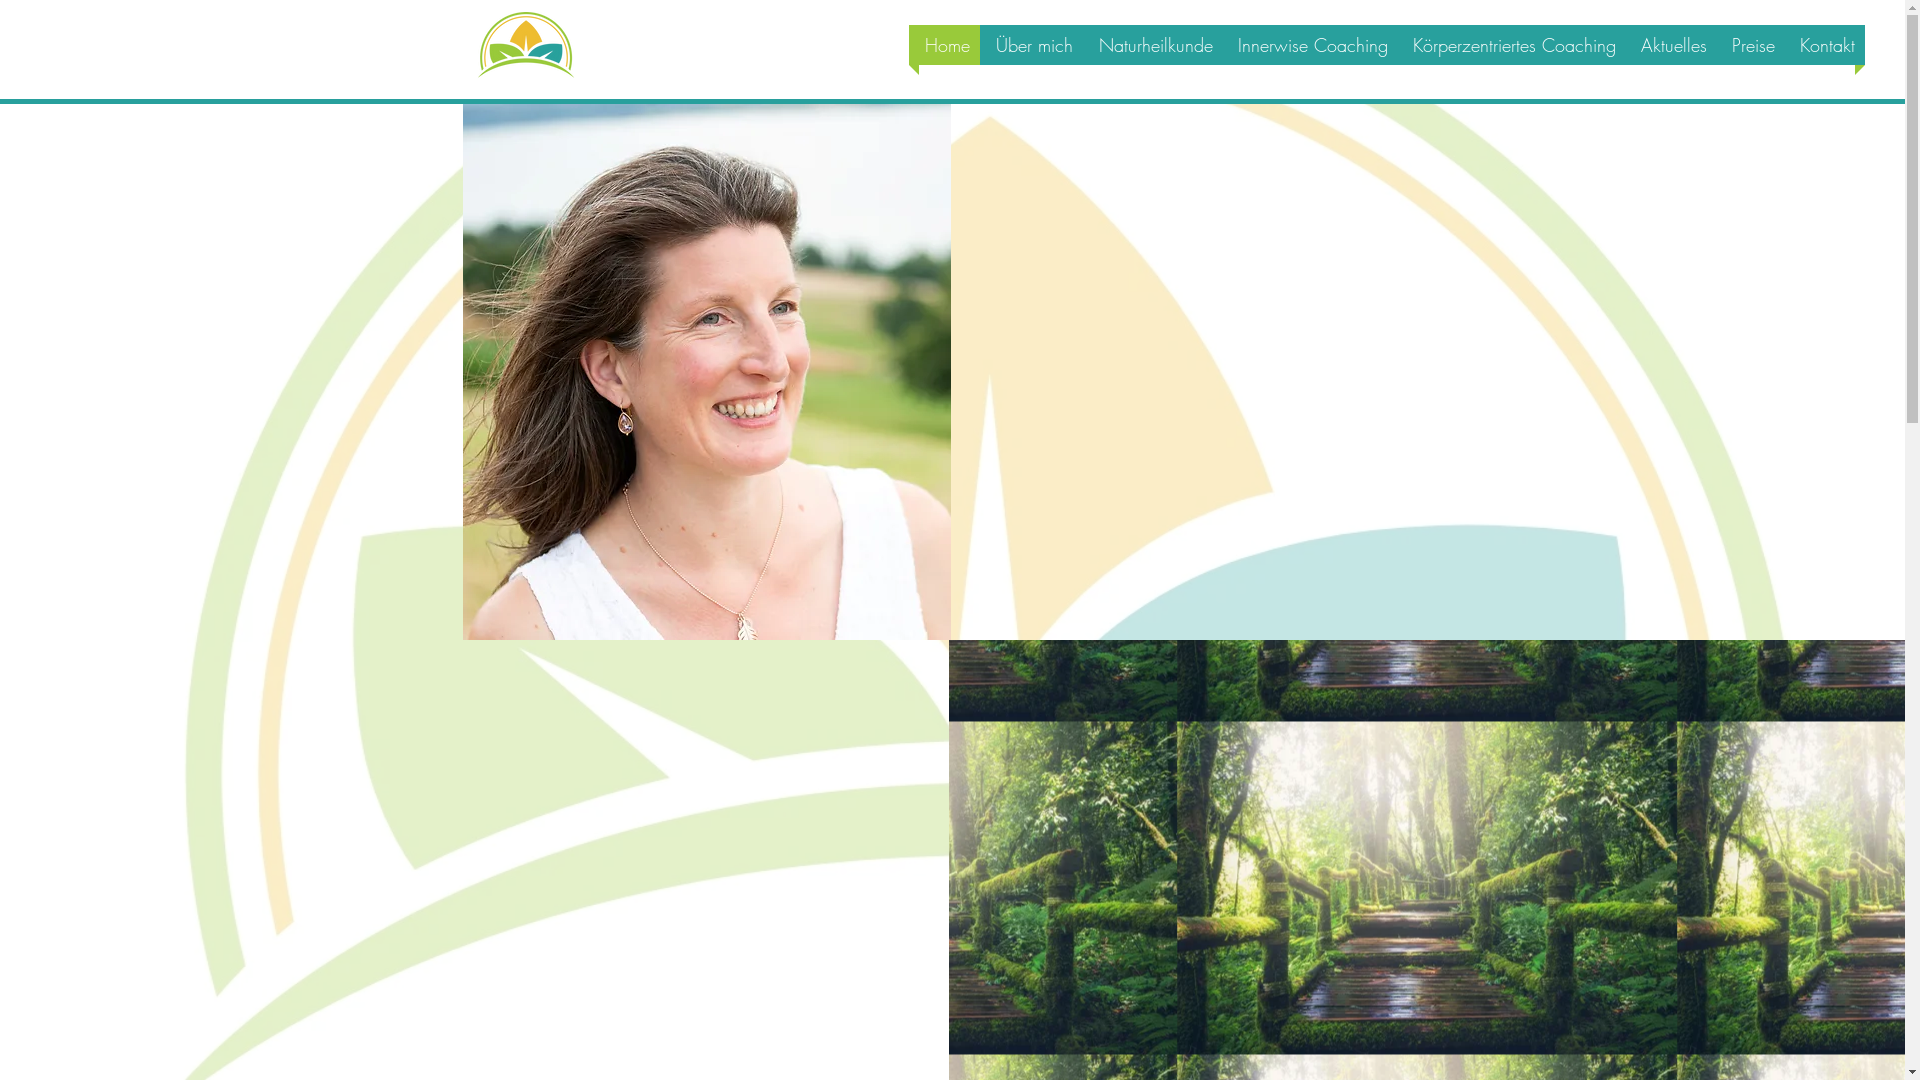 The height and width of the screenshot is (1080, 1920). What do you see at coordinates (1751, 45) in the screenshot?
I see `Preise` at bounding box center [1751, 45].